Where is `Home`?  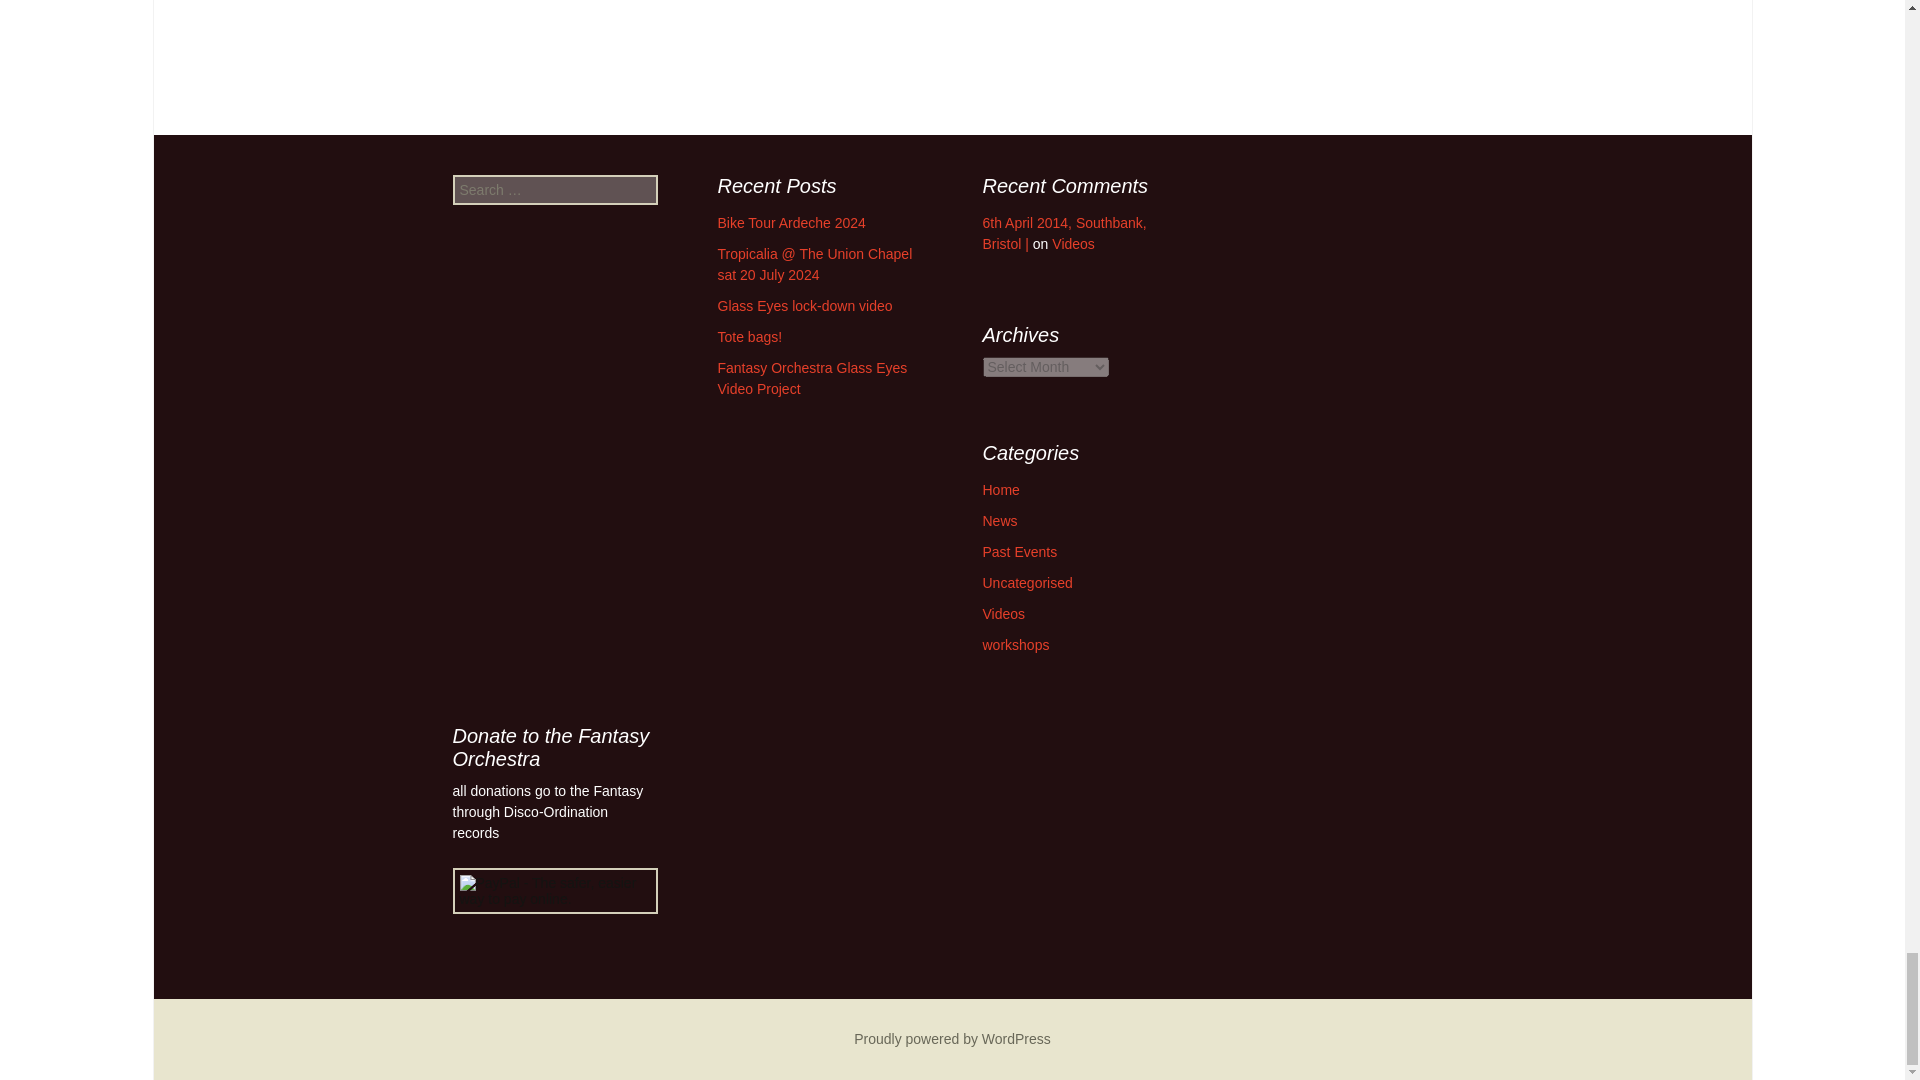
Home is located at coordinates (1000, 489).